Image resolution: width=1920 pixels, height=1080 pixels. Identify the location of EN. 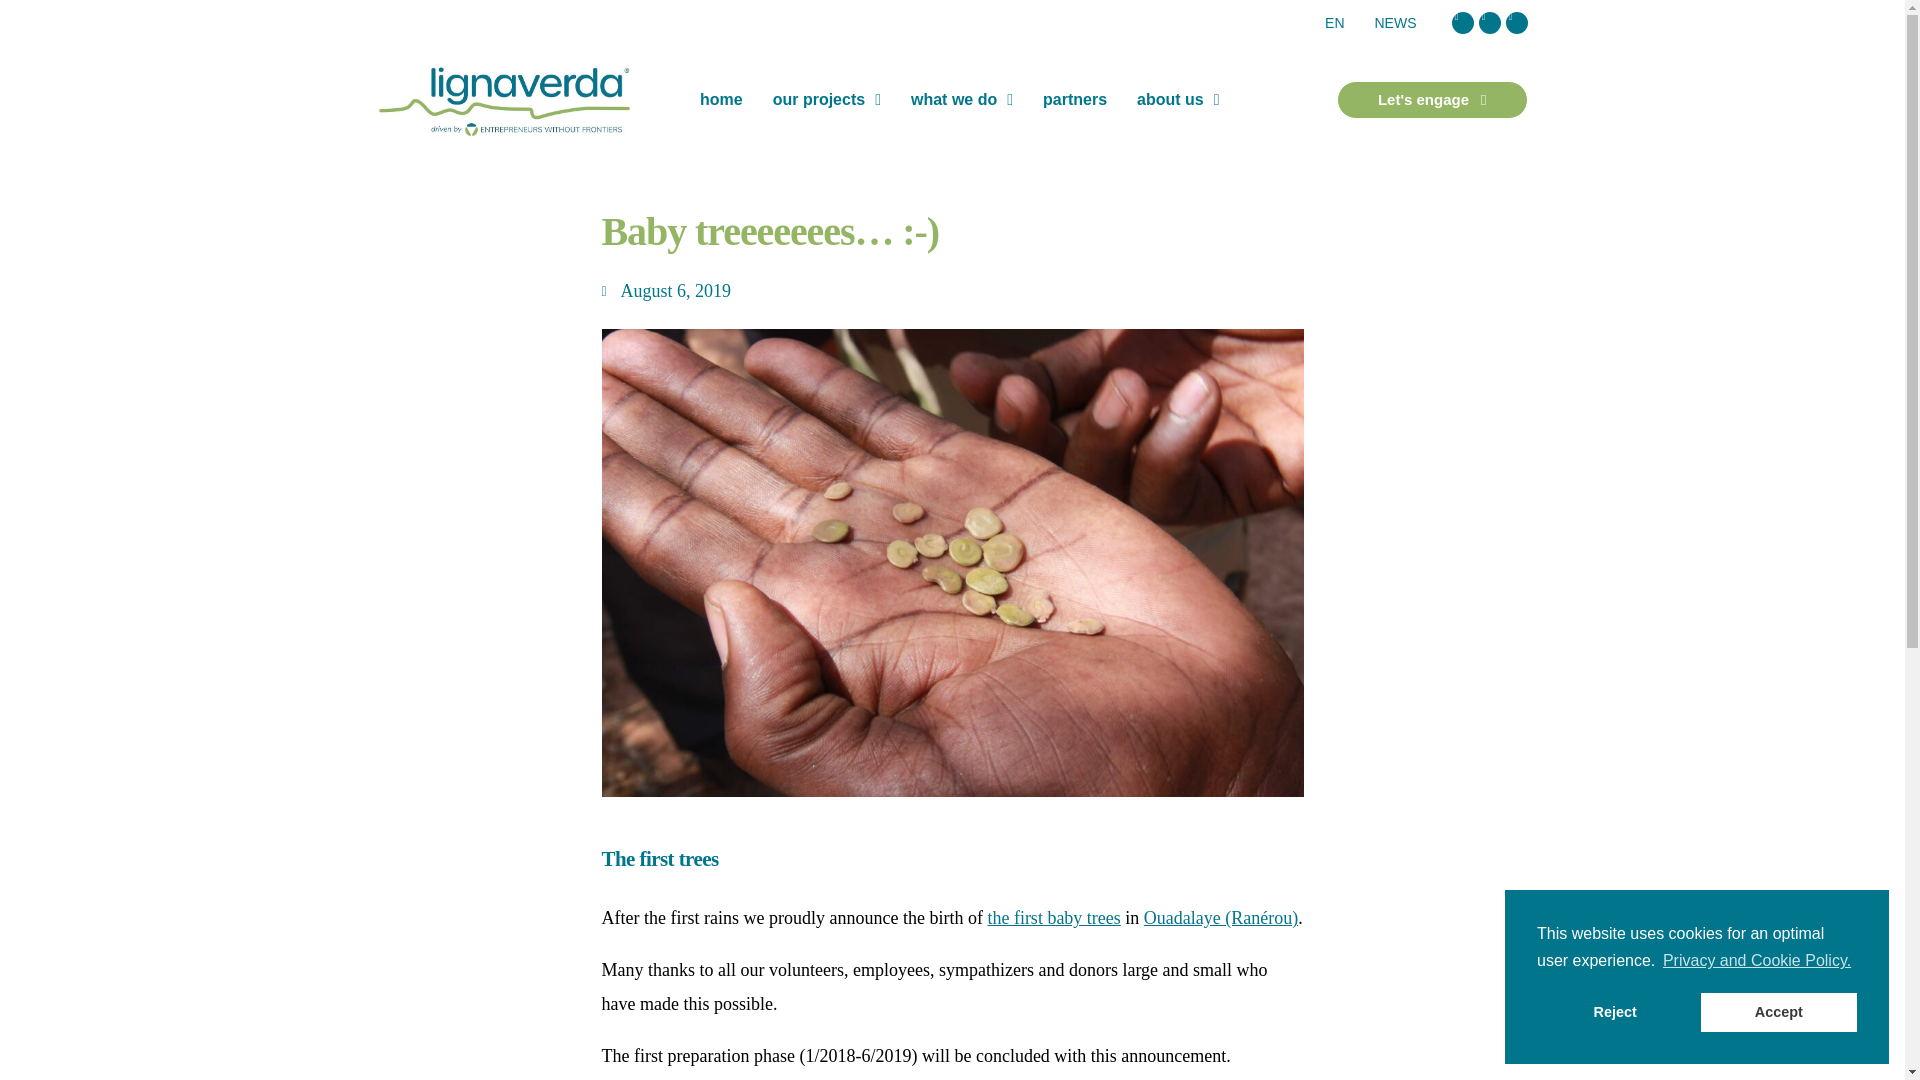
(1334, 22).